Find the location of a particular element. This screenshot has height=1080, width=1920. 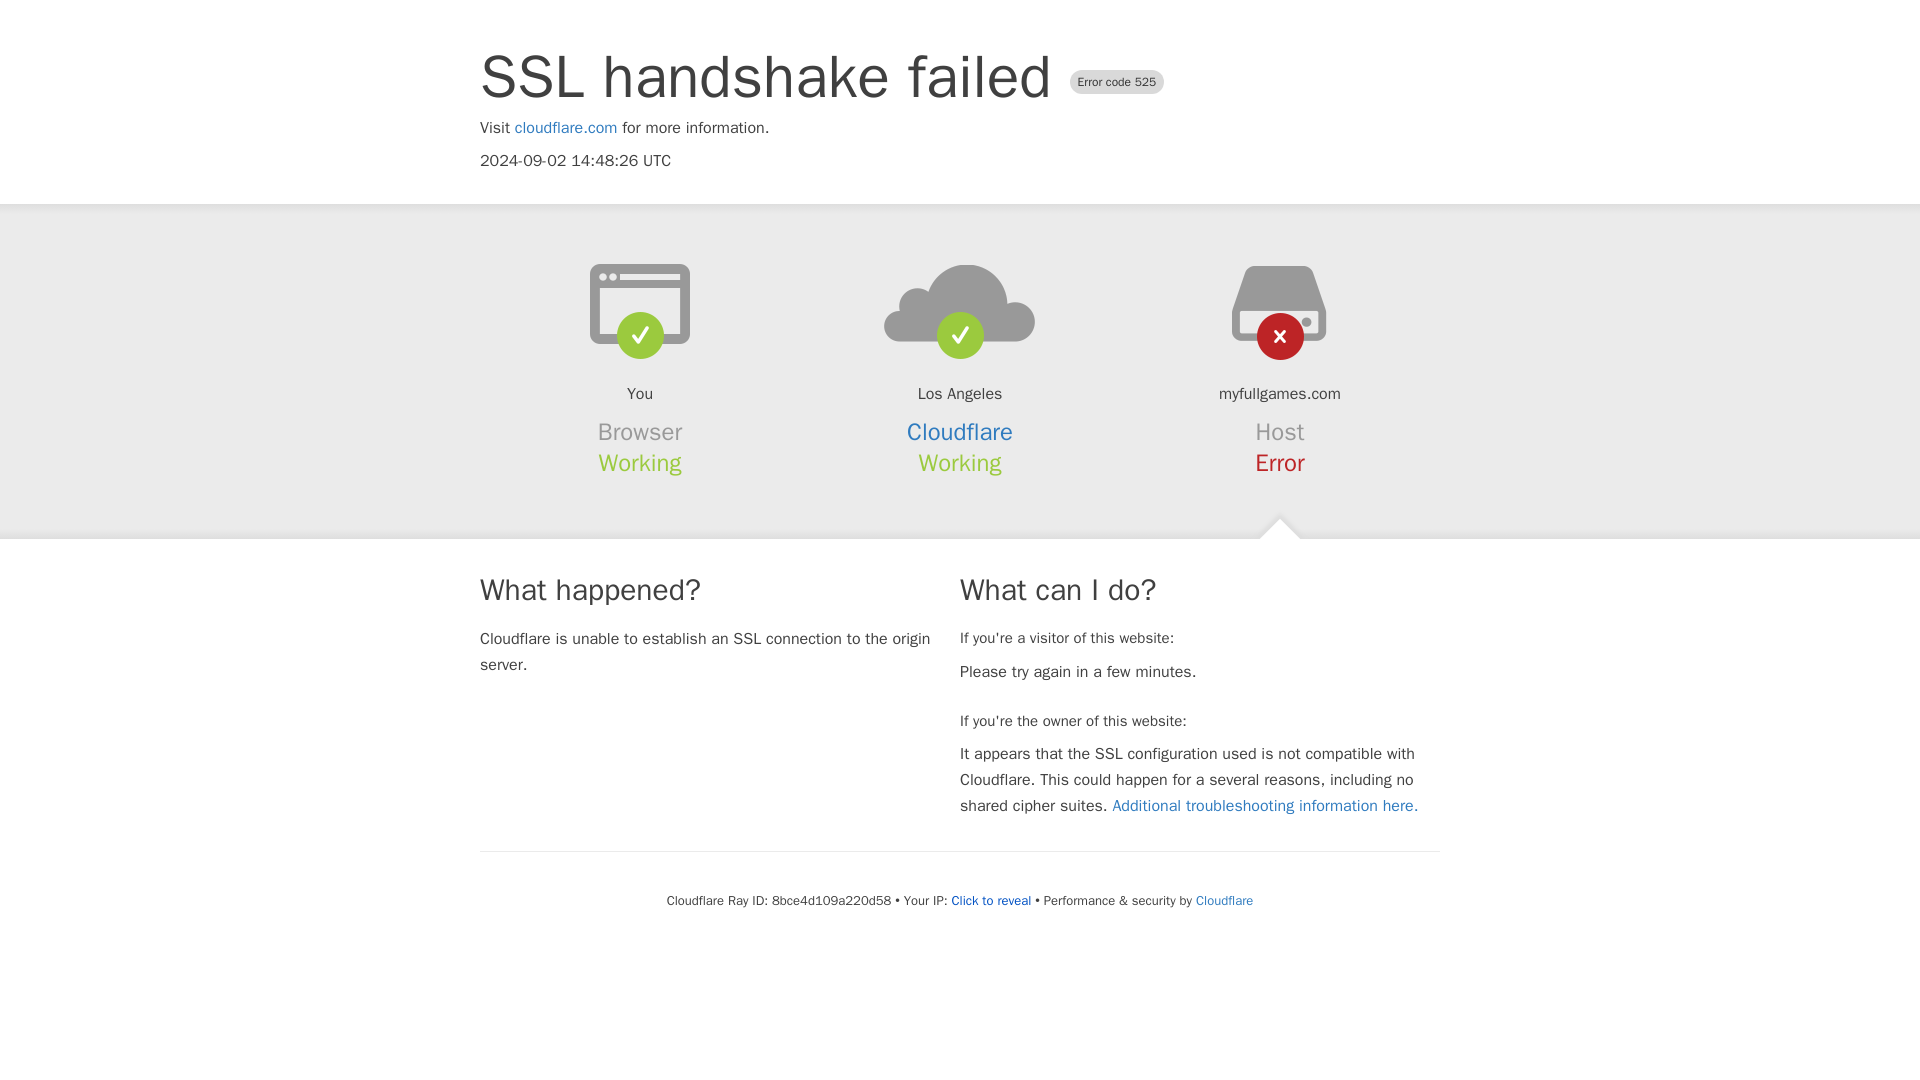

cloudflare.com is located at coordinates (566, 128).